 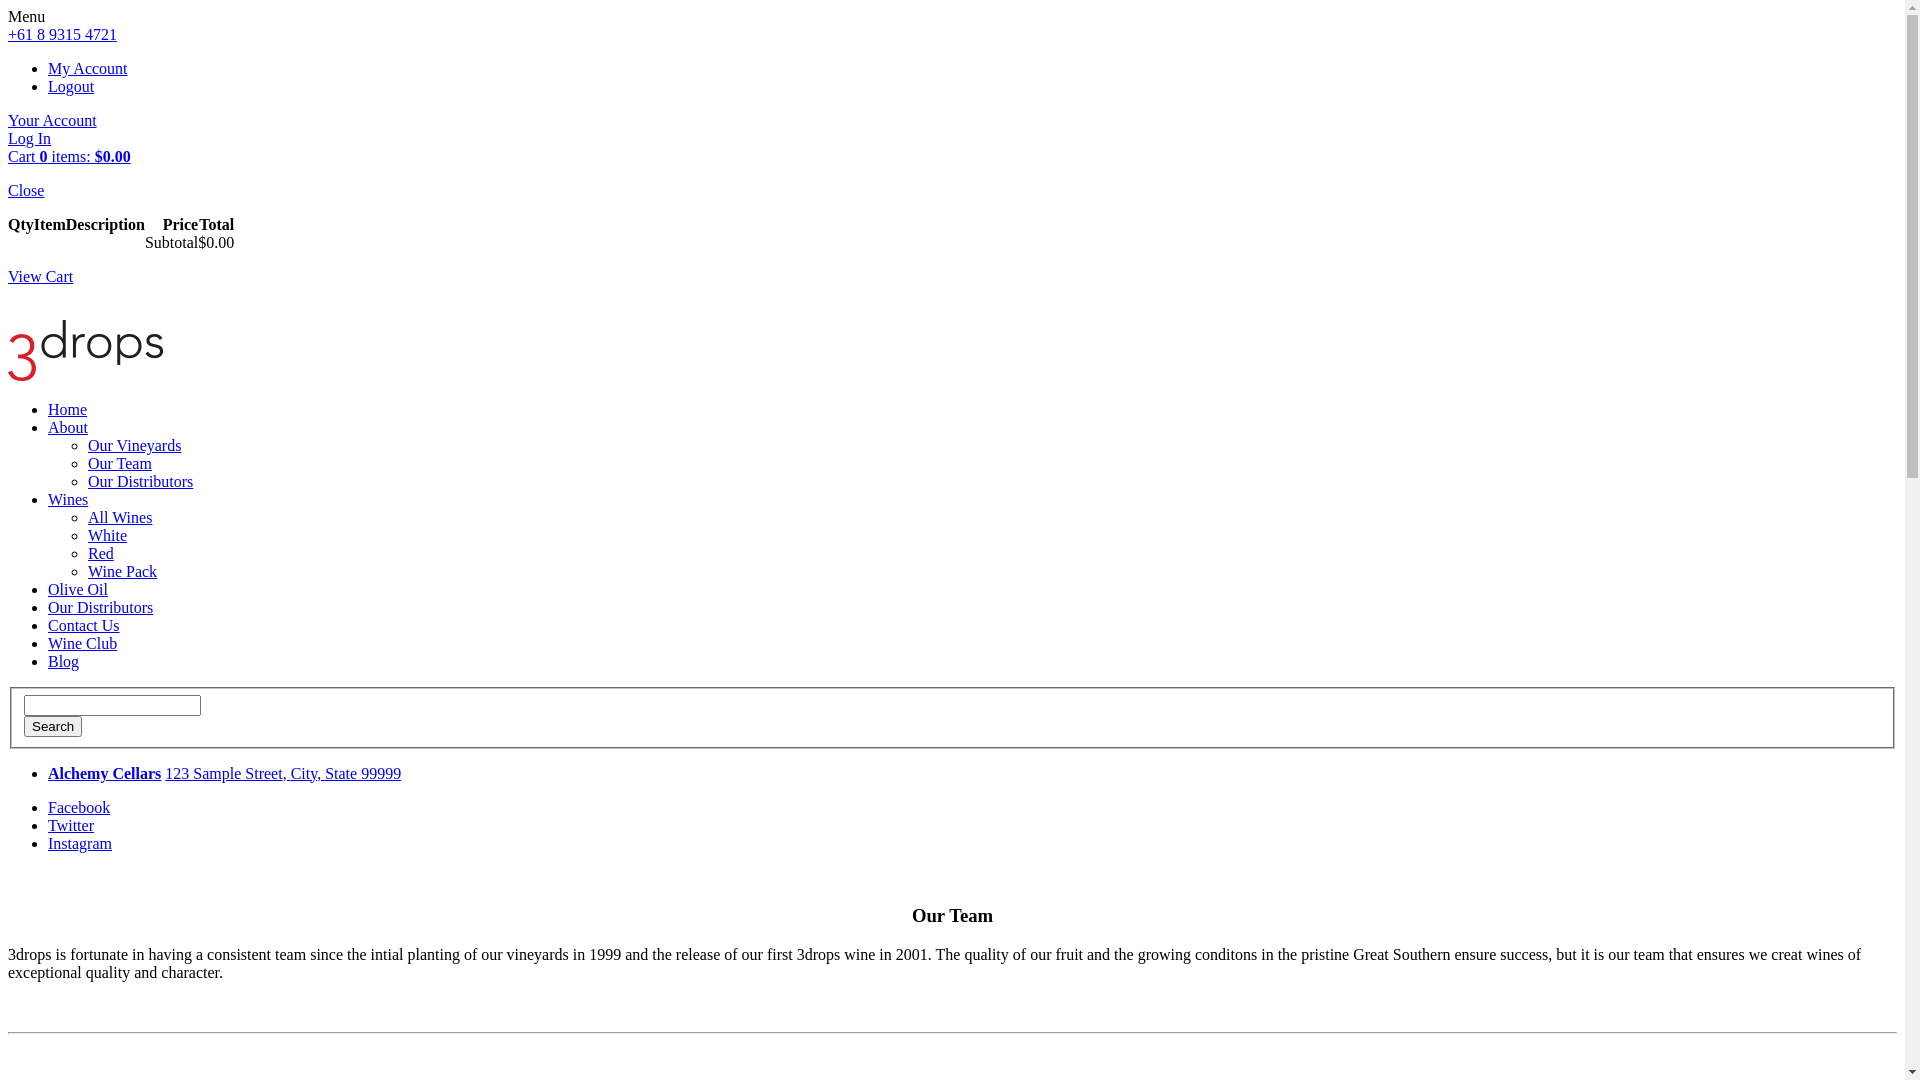 What do you see at coordinates (122, 572) in the screenshot?
I see `Wine Pack` at bounding box center [122, 572].